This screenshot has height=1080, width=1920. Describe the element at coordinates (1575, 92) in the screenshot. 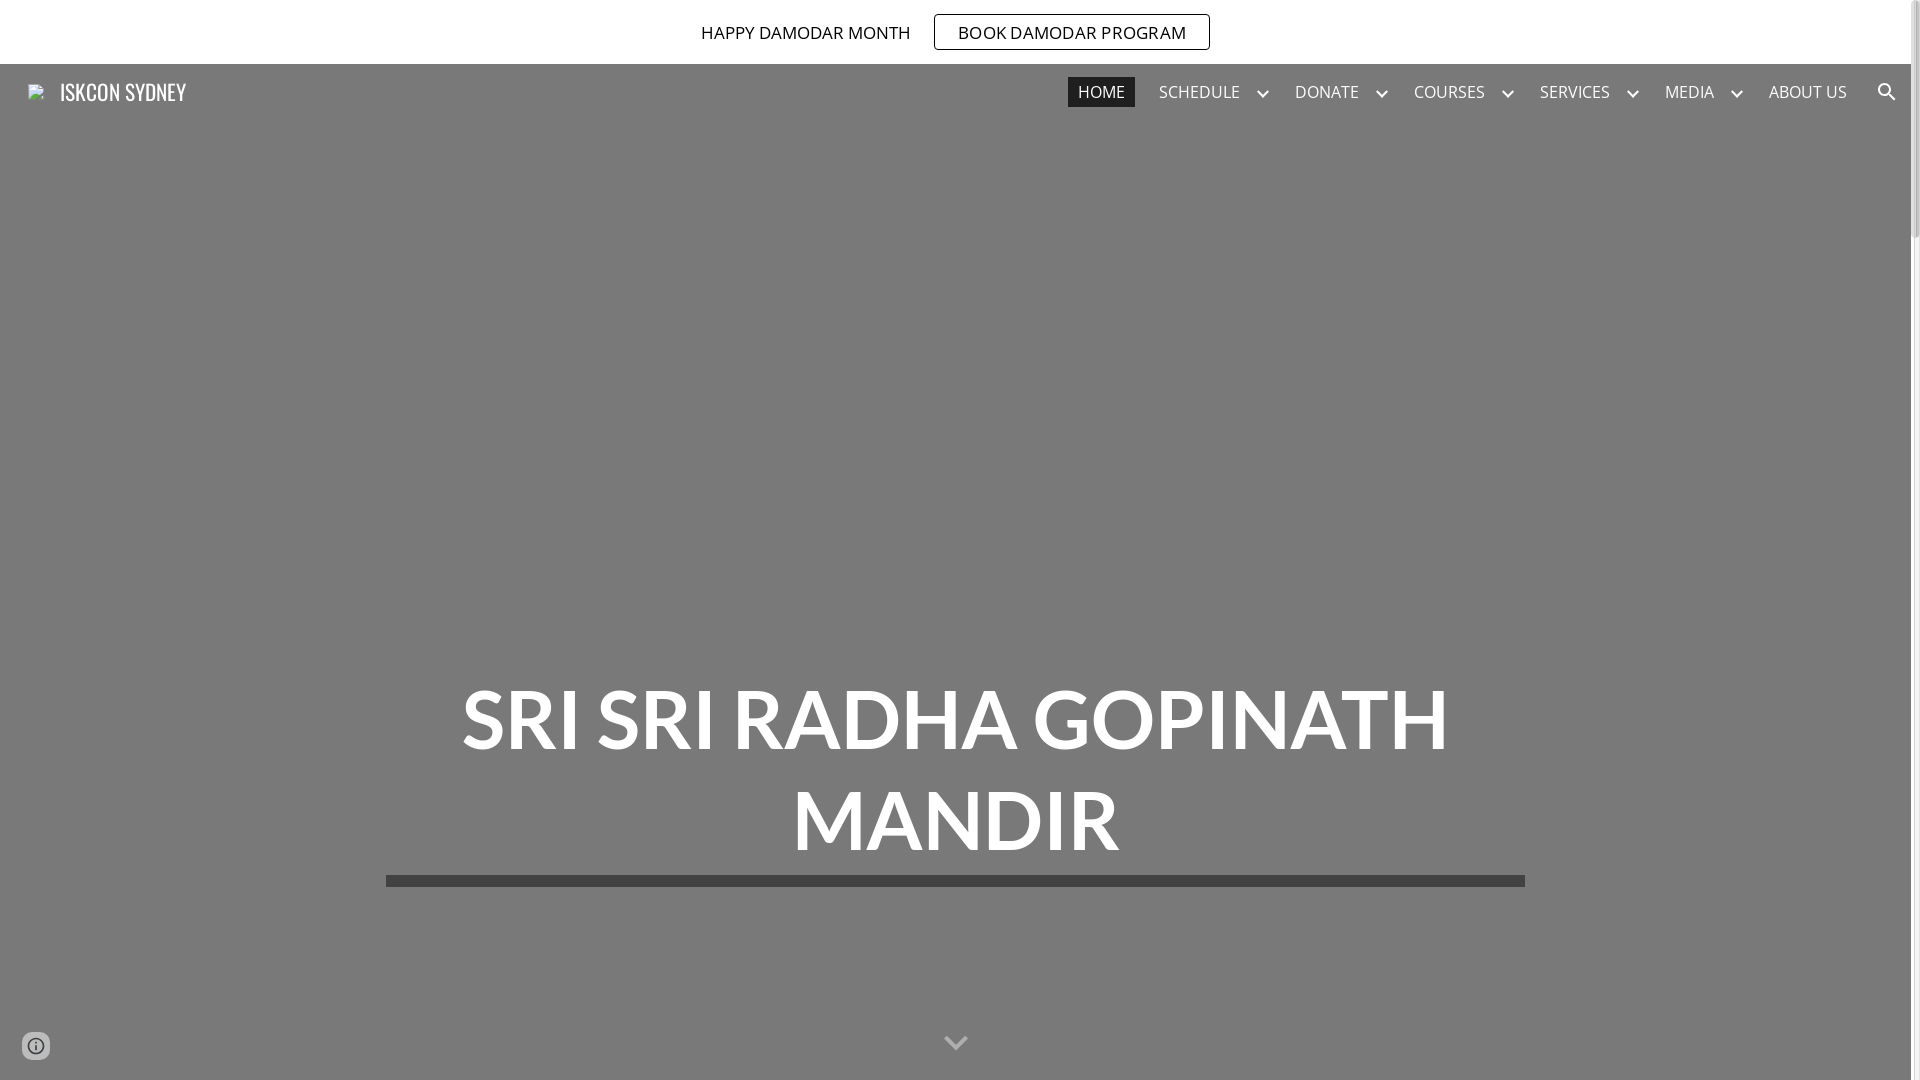

I see `SERVICES` at that location.